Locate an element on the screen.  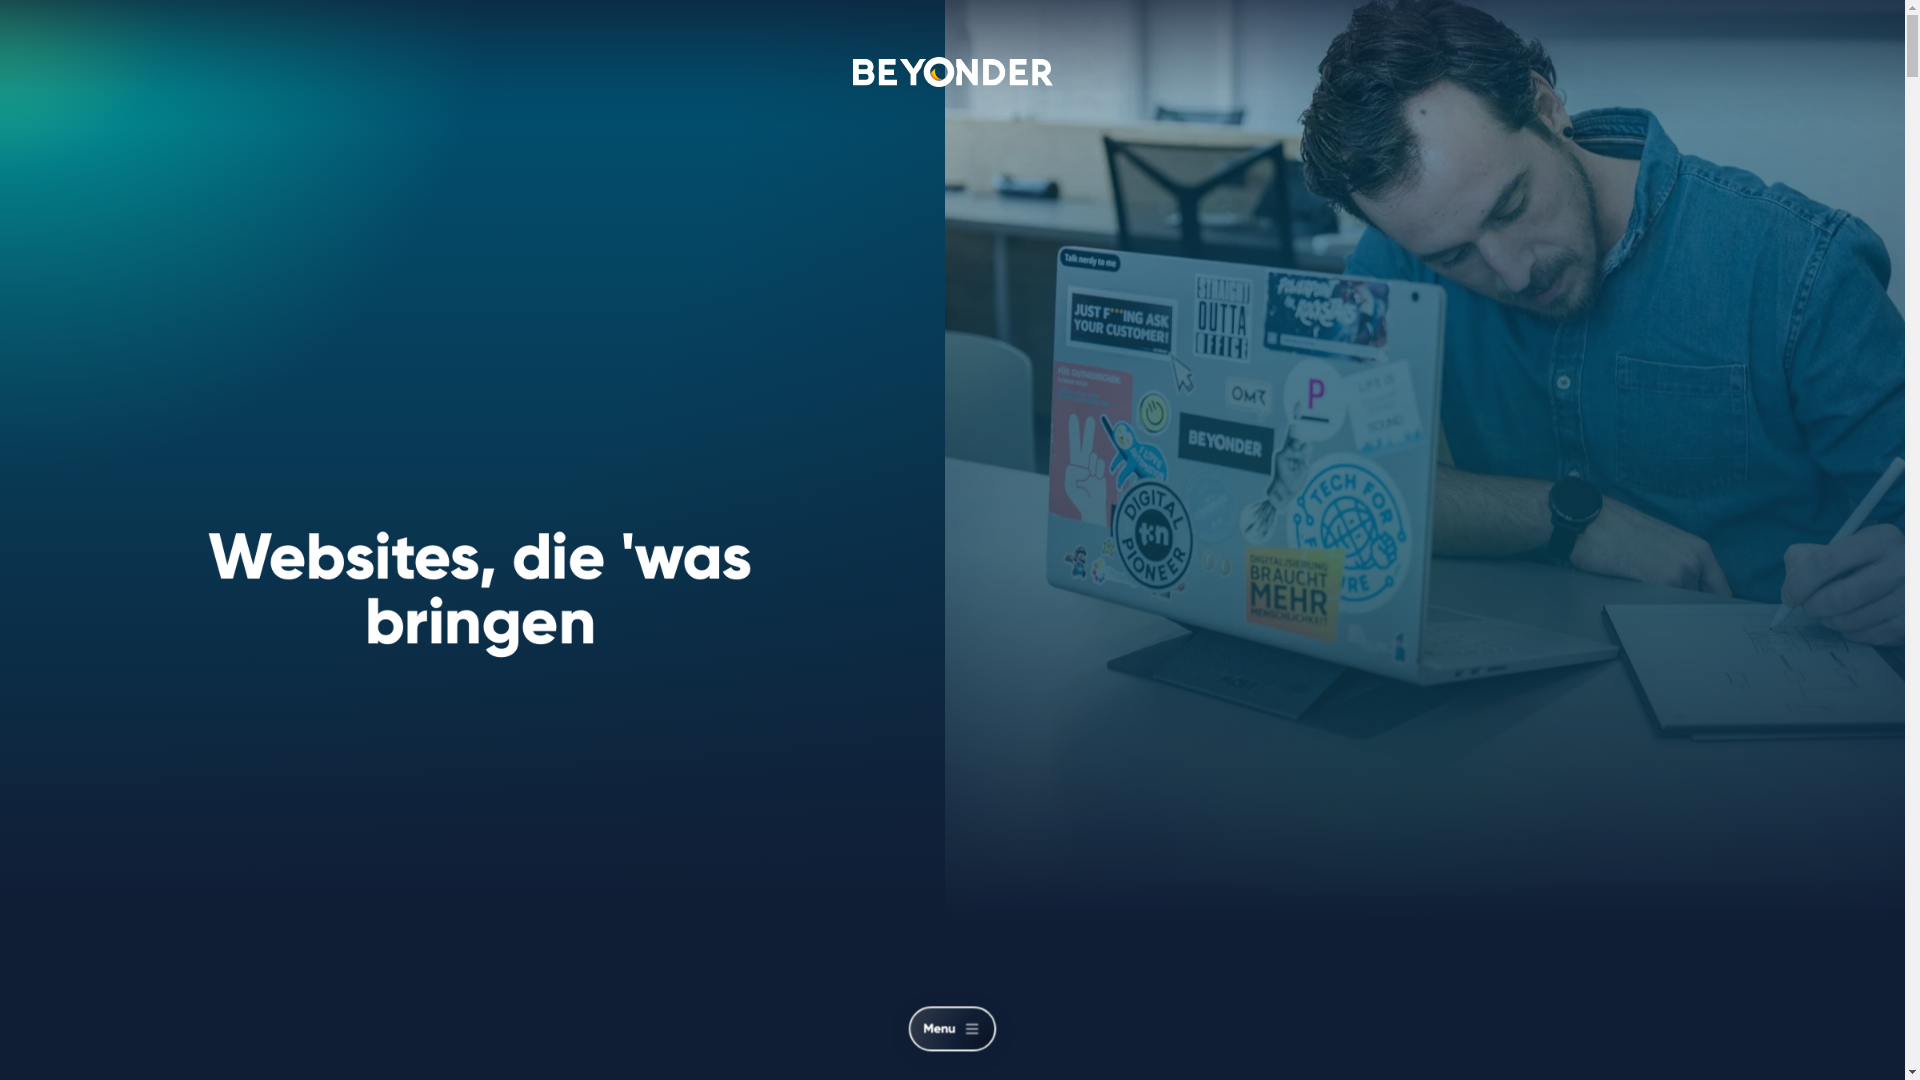
Menu is located at coordinates (964, 1034).